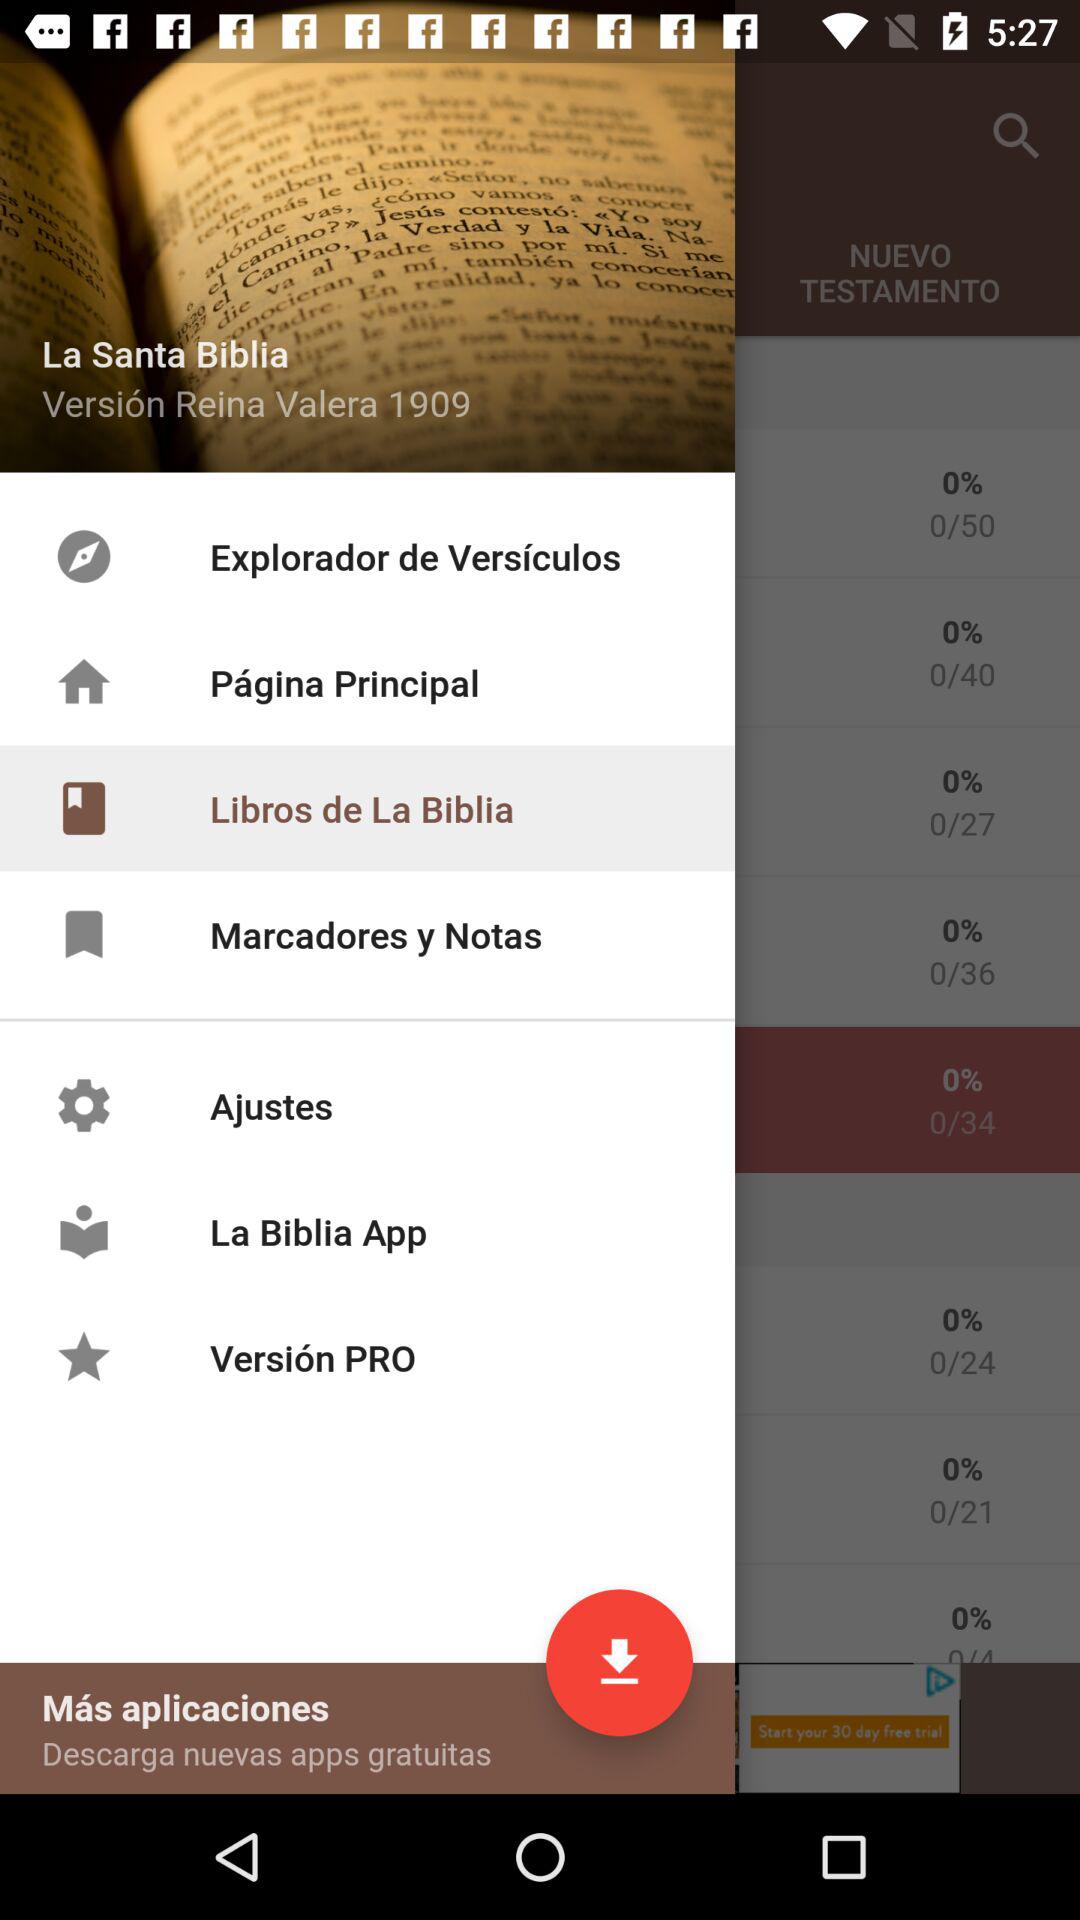 This screenshot has height=1920, width=1080. Describe the element at coordinates (94, 1100) in the screenshot. I see `click on the settings icon which is left had side of the text ajustes` at that location.